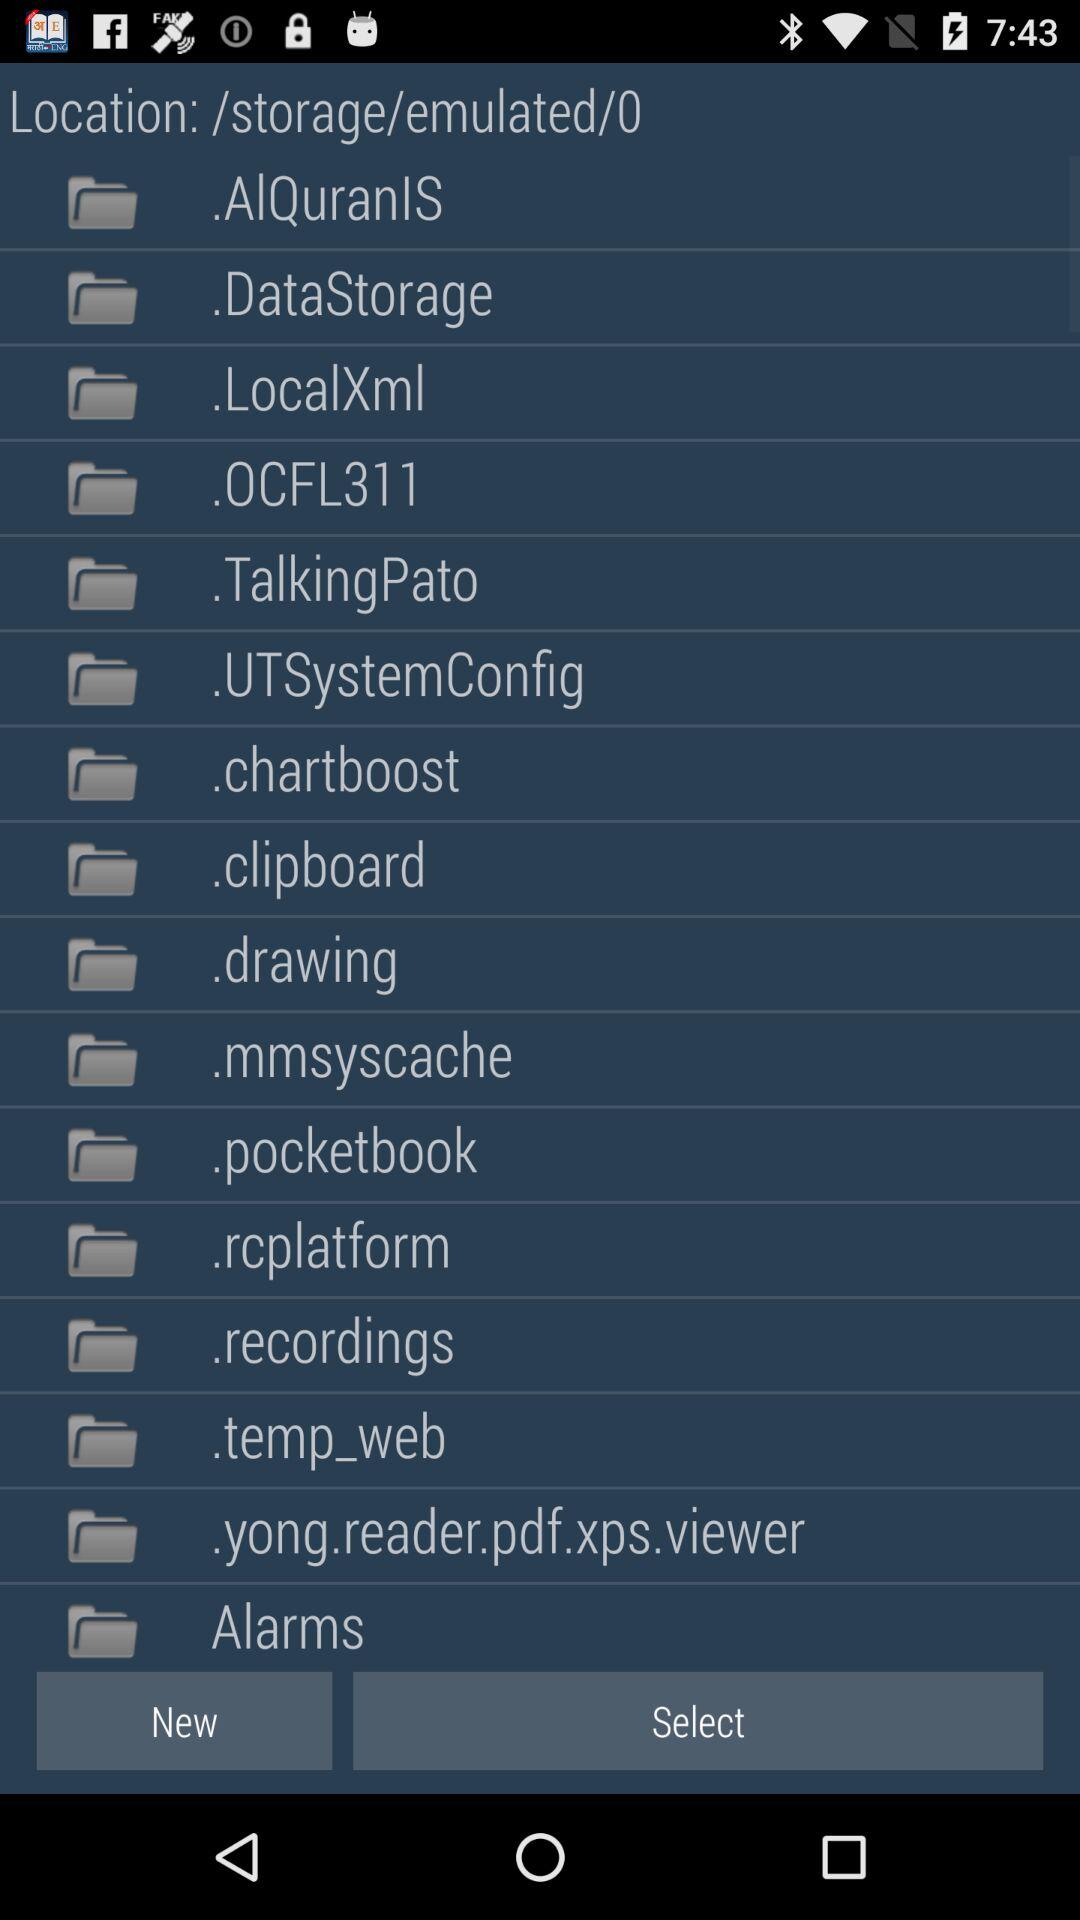  What do you see at coordinates (332, 1344) in the screenshot?
I see `jump to the .recordings` at bounding box center [332, 1344].